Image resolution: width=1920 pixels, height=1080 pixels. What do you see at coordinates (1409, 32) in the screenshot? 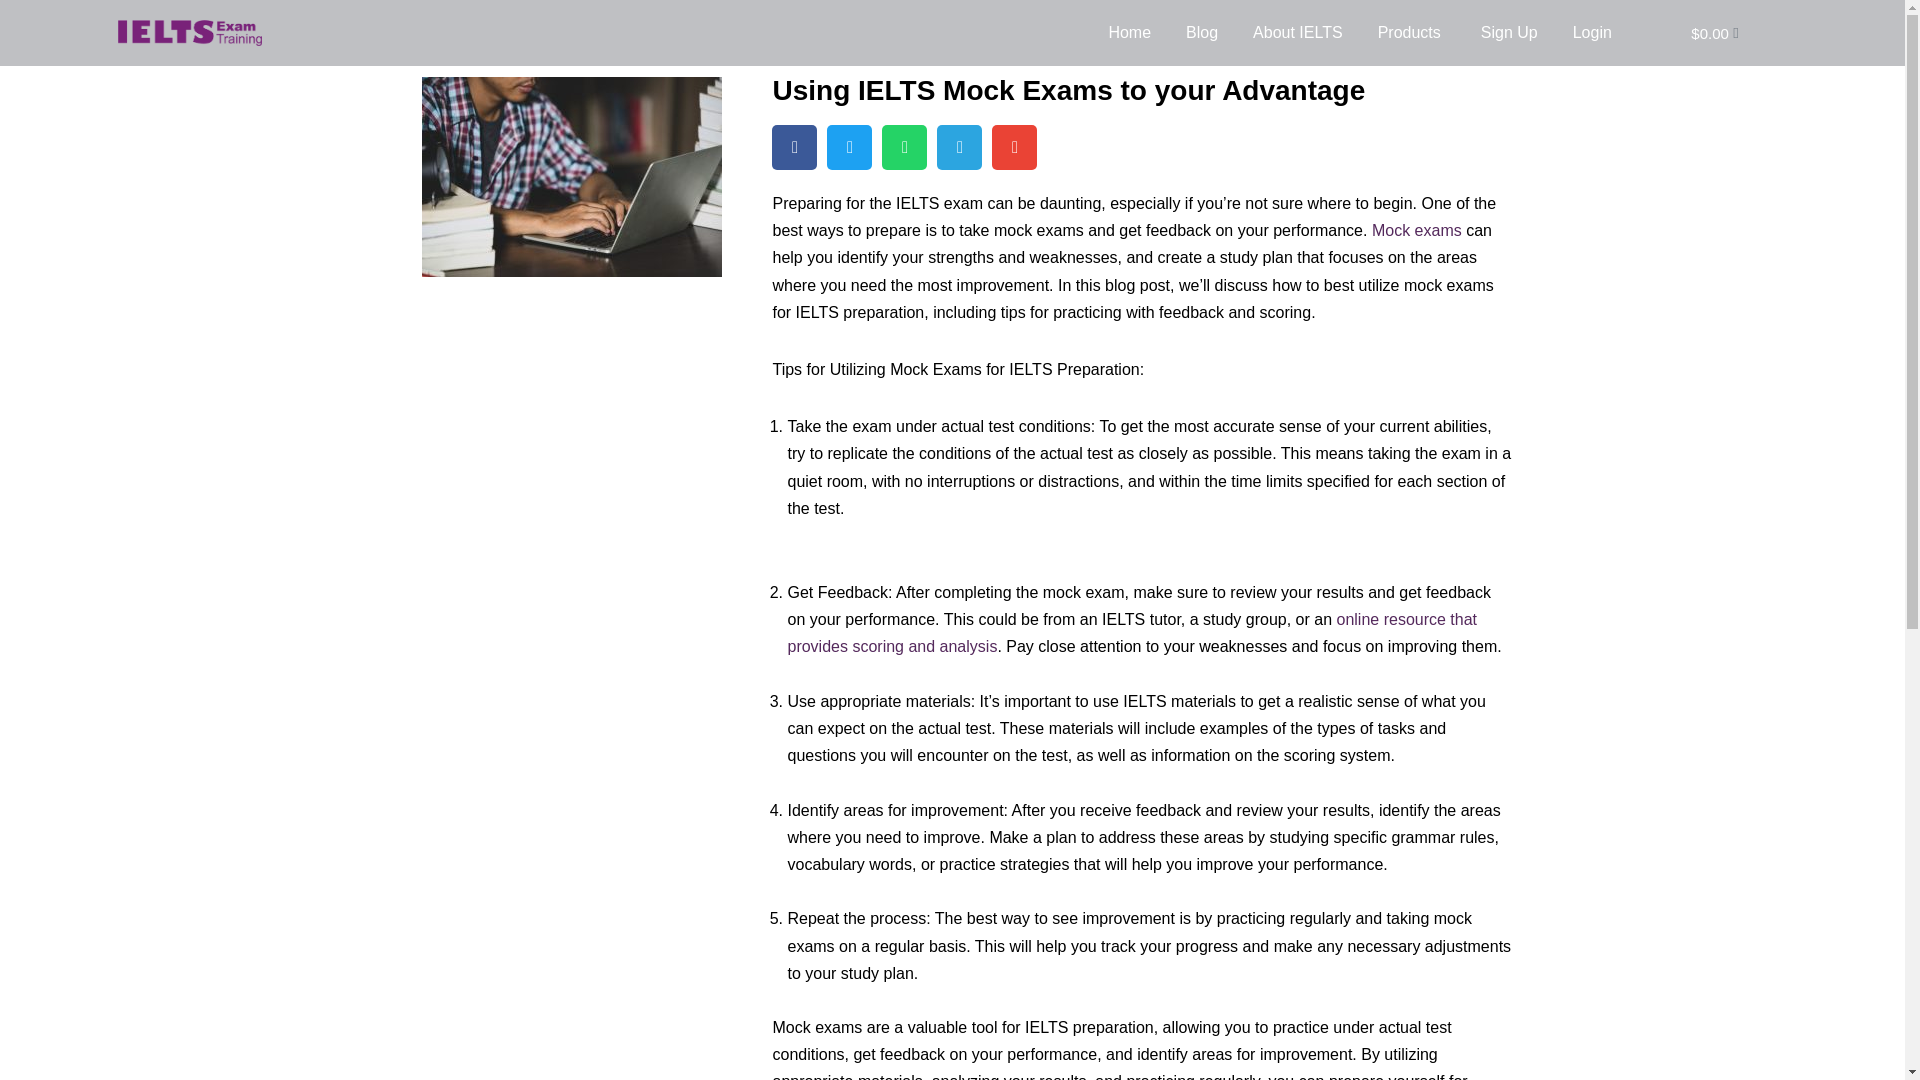
I see `Products` at bounding box center [1409, 32].